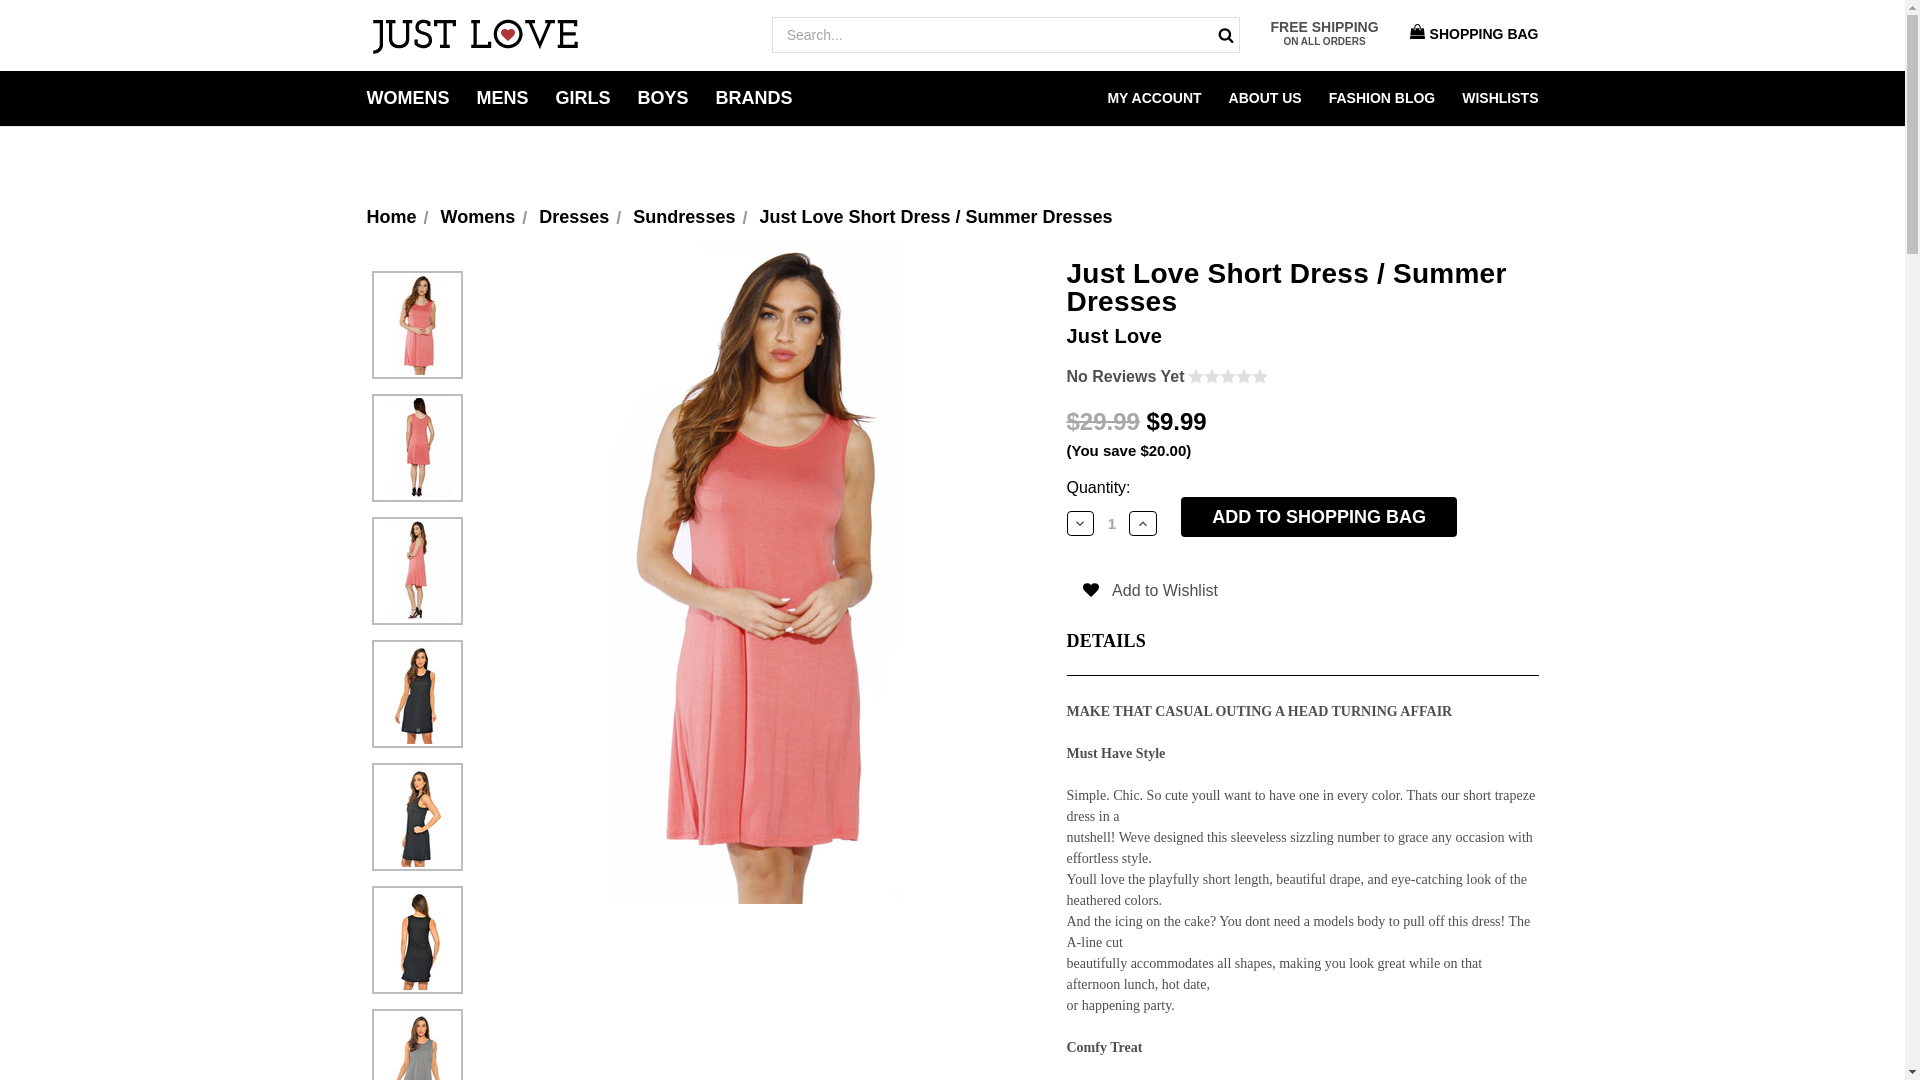  I want to click on 1, so click(1111, 524).